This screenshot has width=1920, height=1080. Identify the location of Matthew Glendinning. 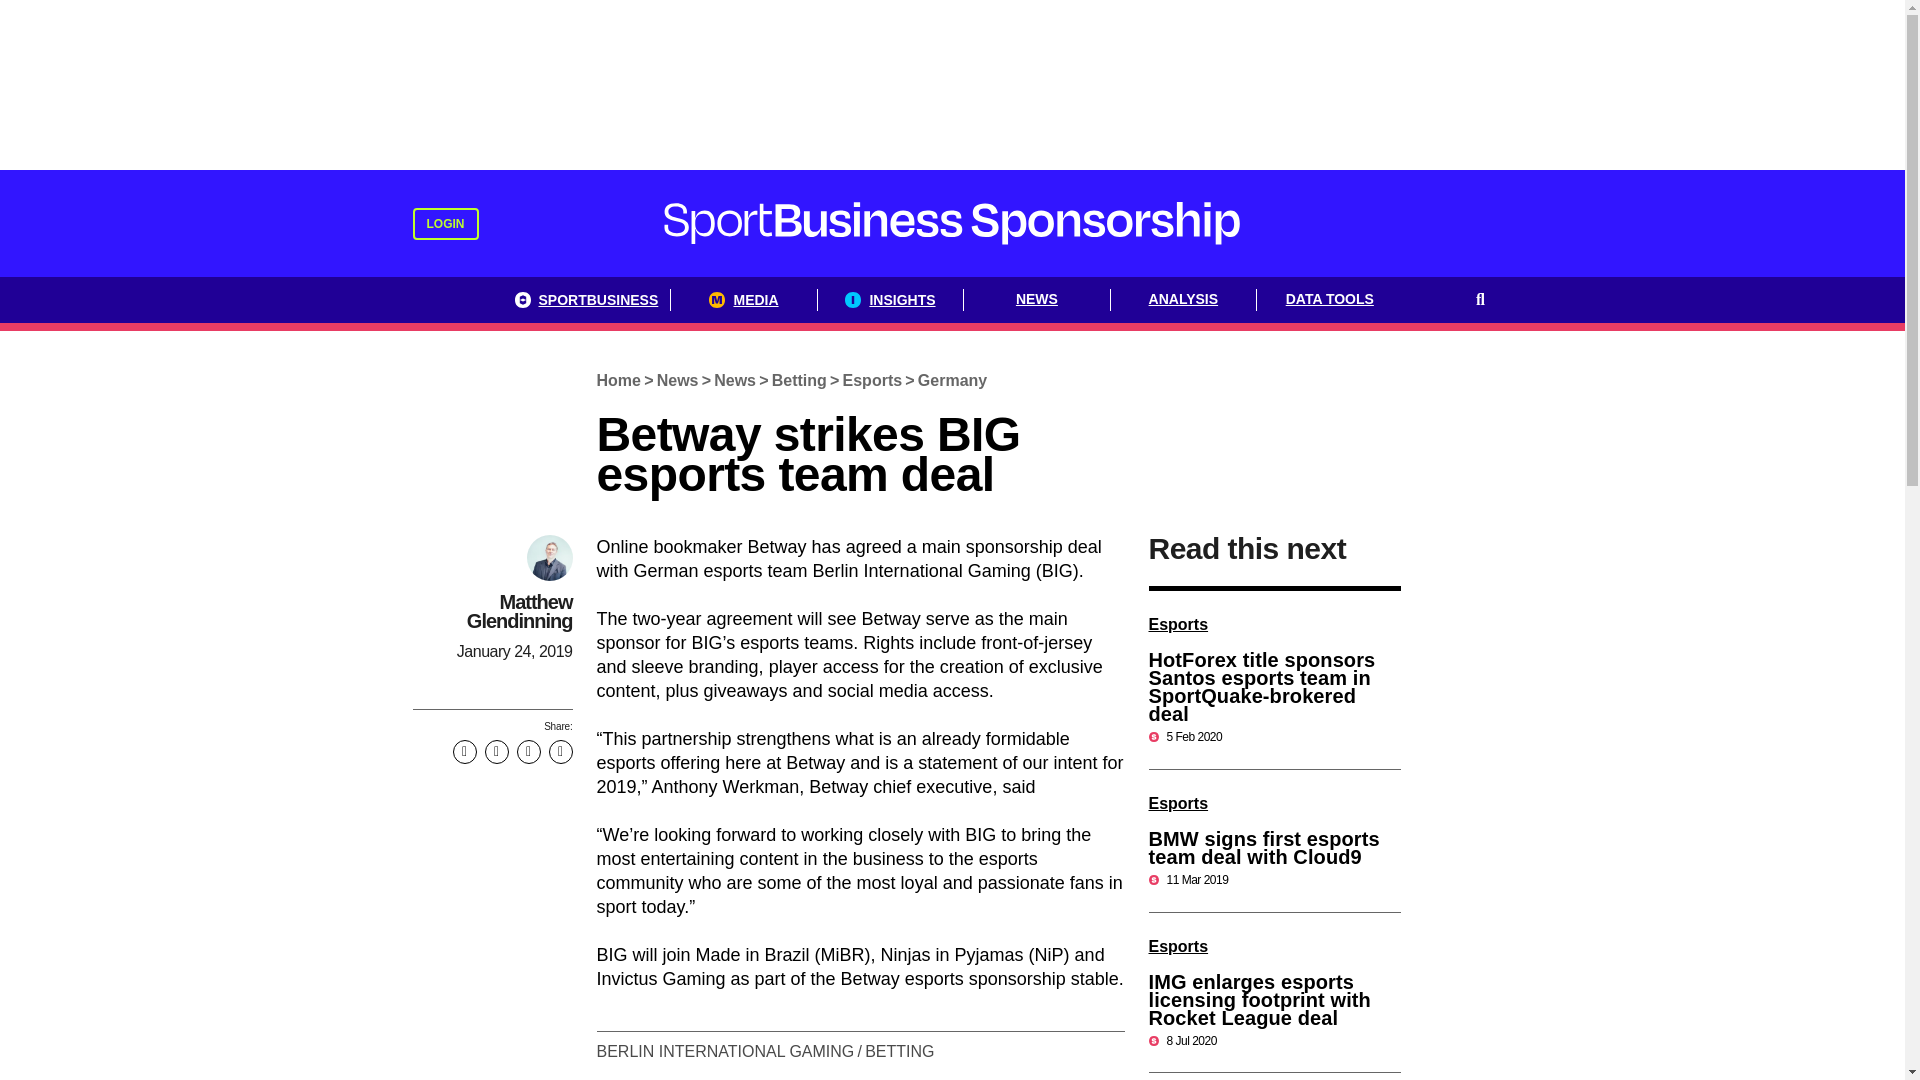
(519, 610).